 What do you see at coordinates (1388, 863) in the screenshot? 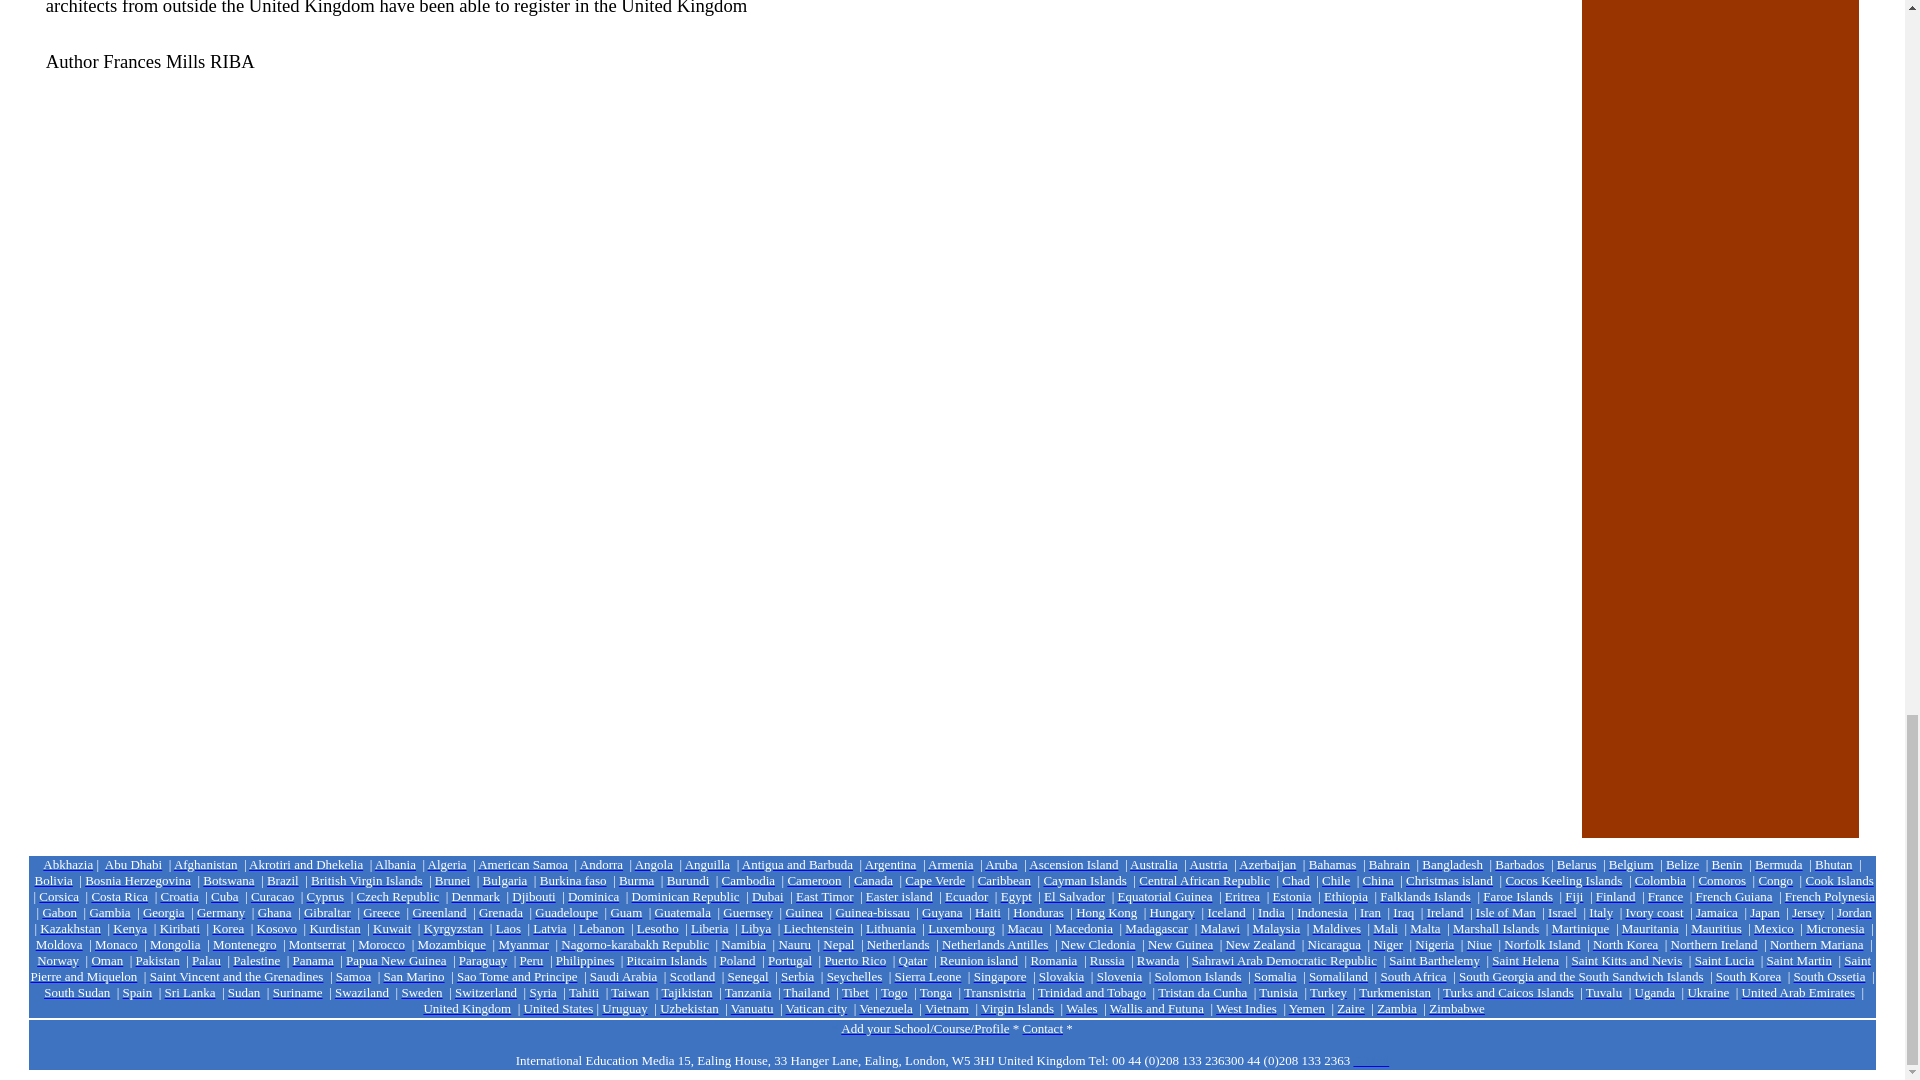
I see `Bahrain` at bounding box center [1388, 863].